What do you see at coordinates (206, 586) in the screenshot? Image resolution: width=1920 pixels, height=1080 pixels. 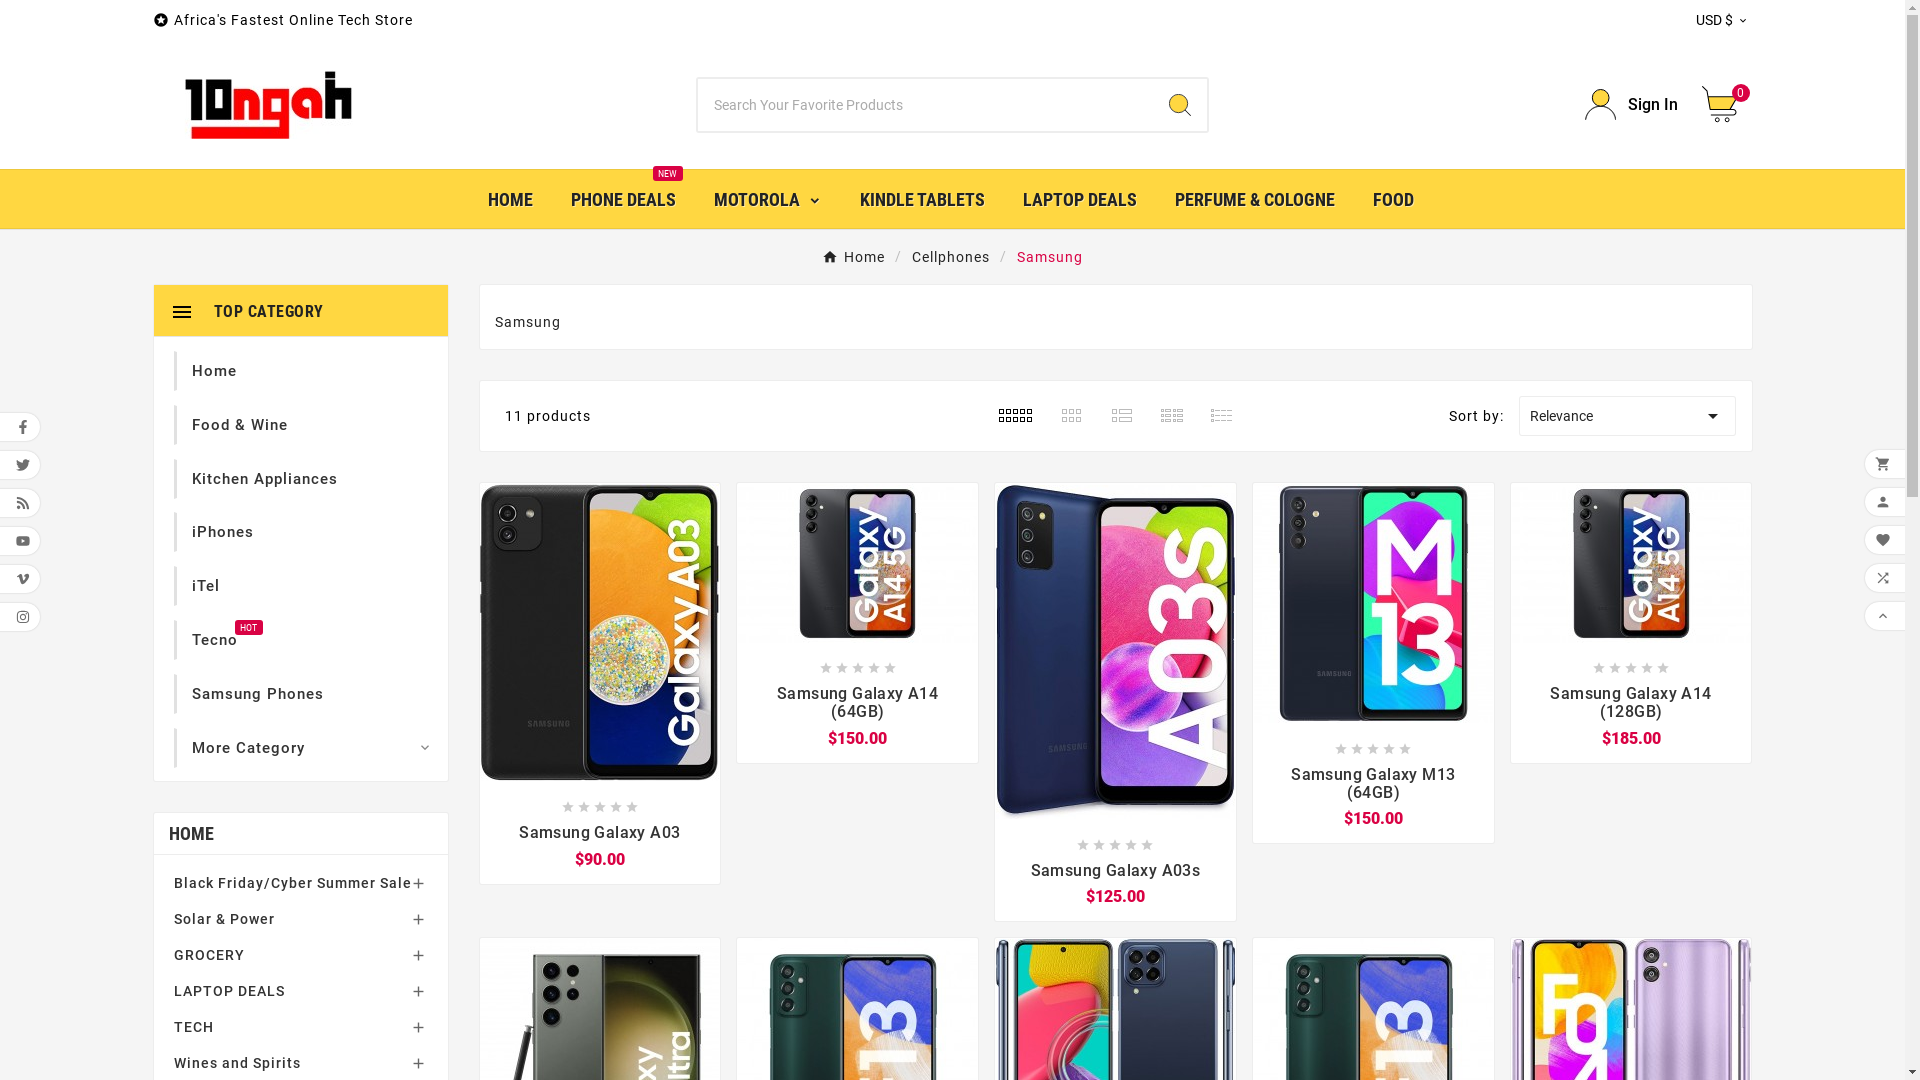 I see `iTel` at bounding box center [206, 586].